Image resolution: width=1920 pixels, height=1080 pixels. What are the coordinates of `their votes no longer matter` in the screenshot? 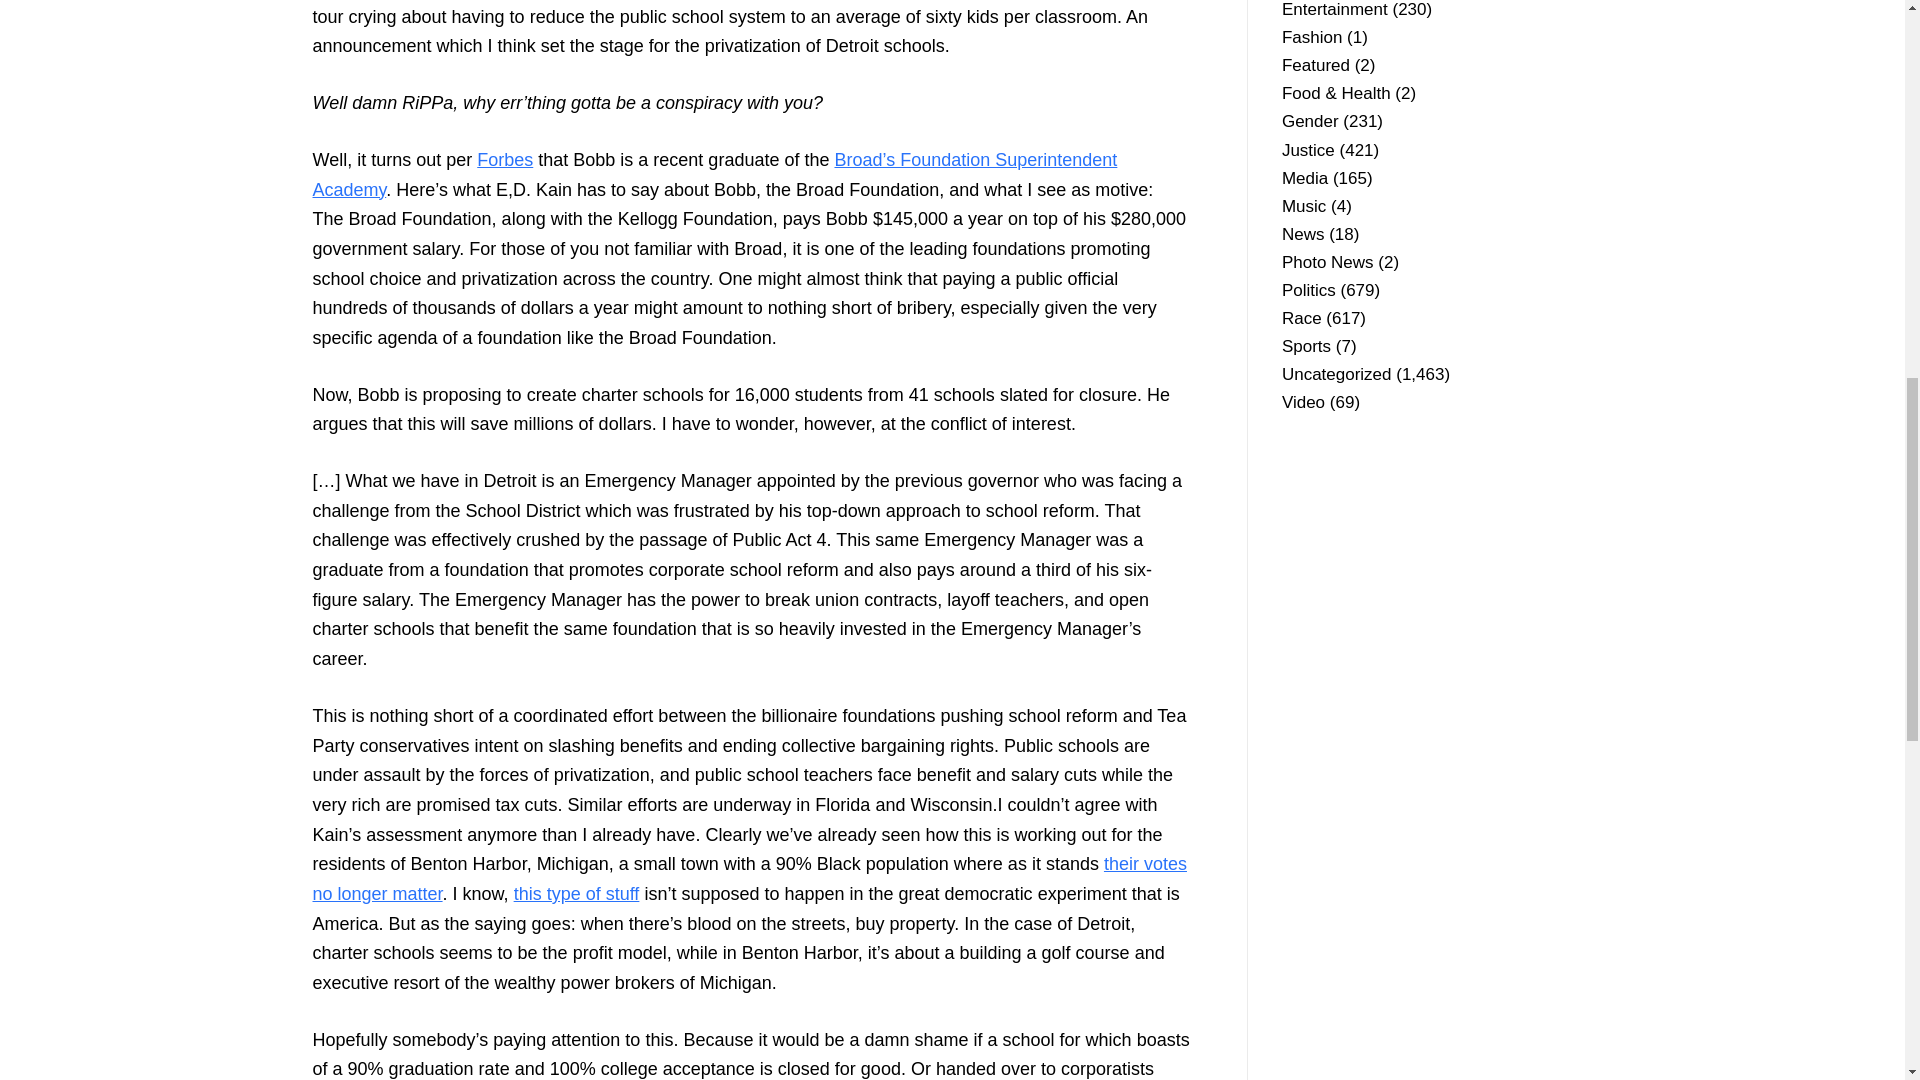 It's located at (748, 878).